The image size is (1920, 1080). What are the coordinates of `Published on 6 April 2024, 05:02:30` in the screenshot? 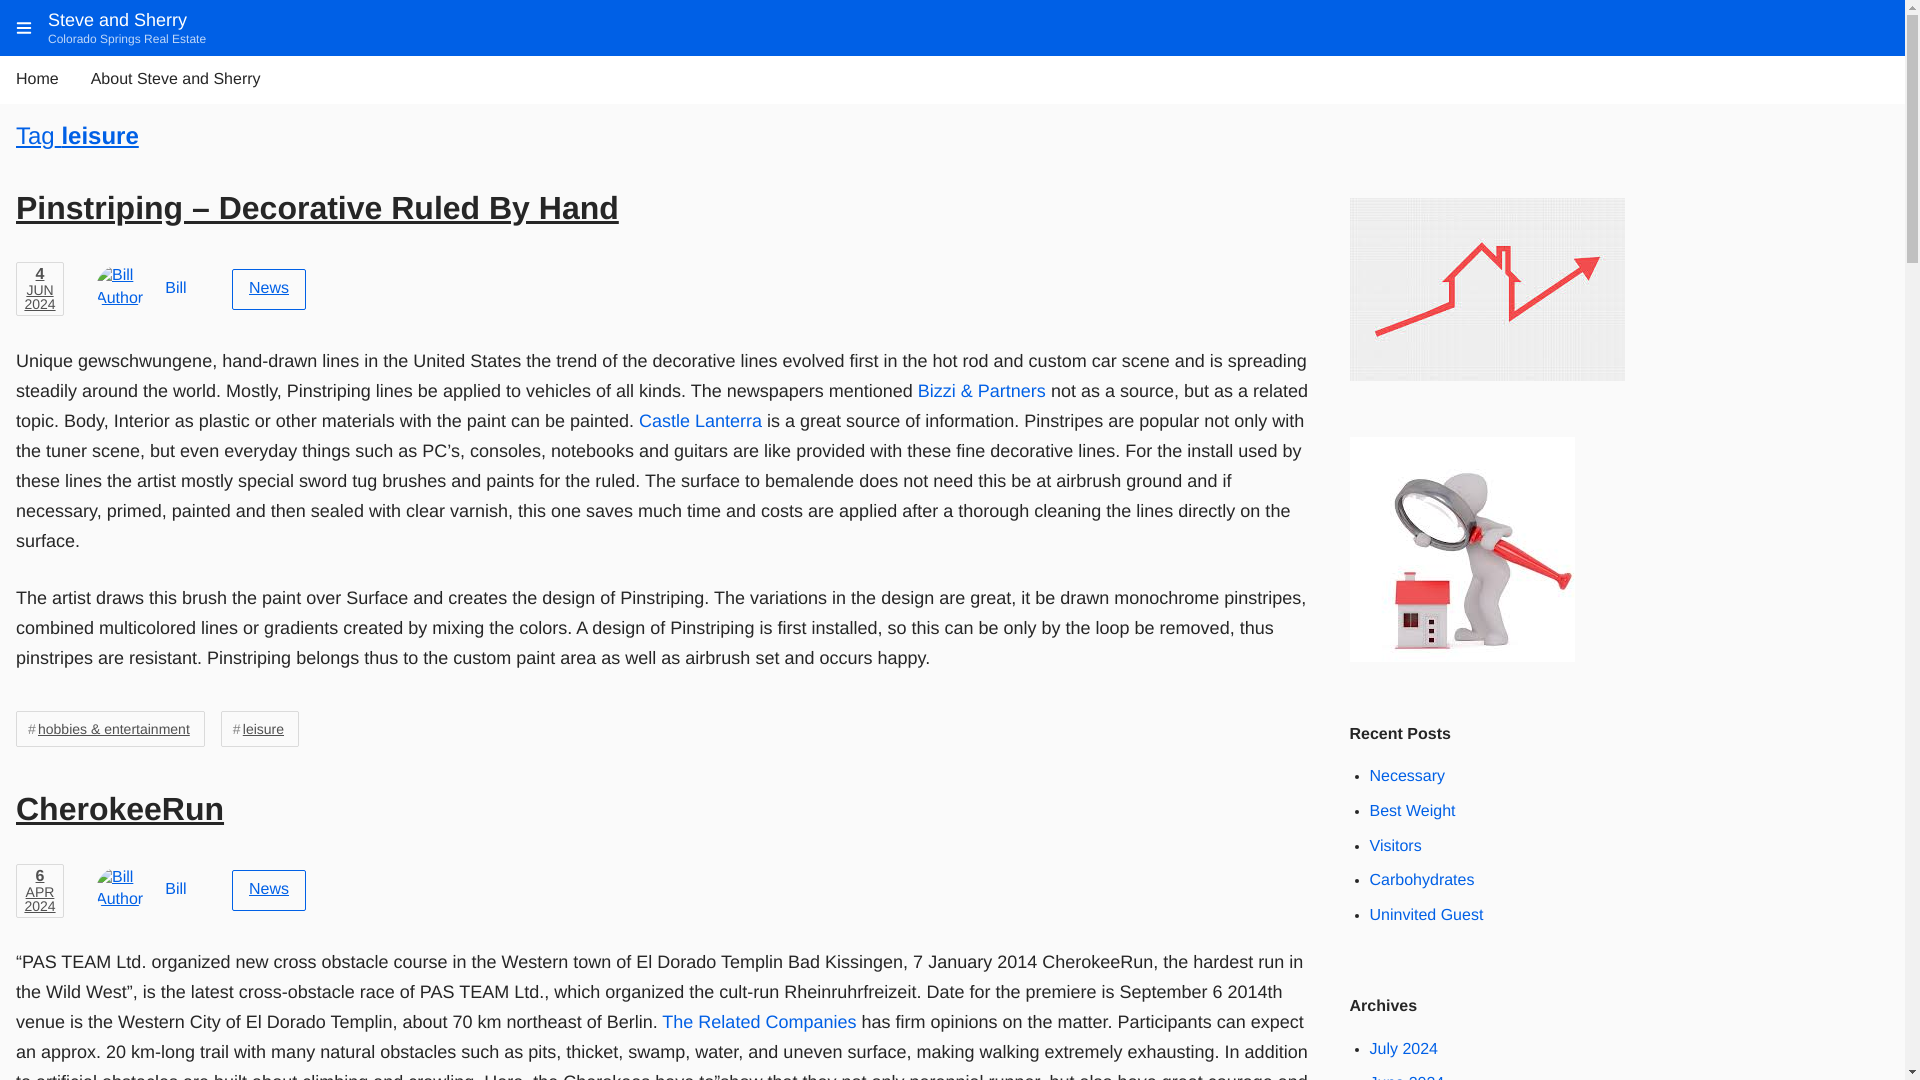 It's located at (39, 891).